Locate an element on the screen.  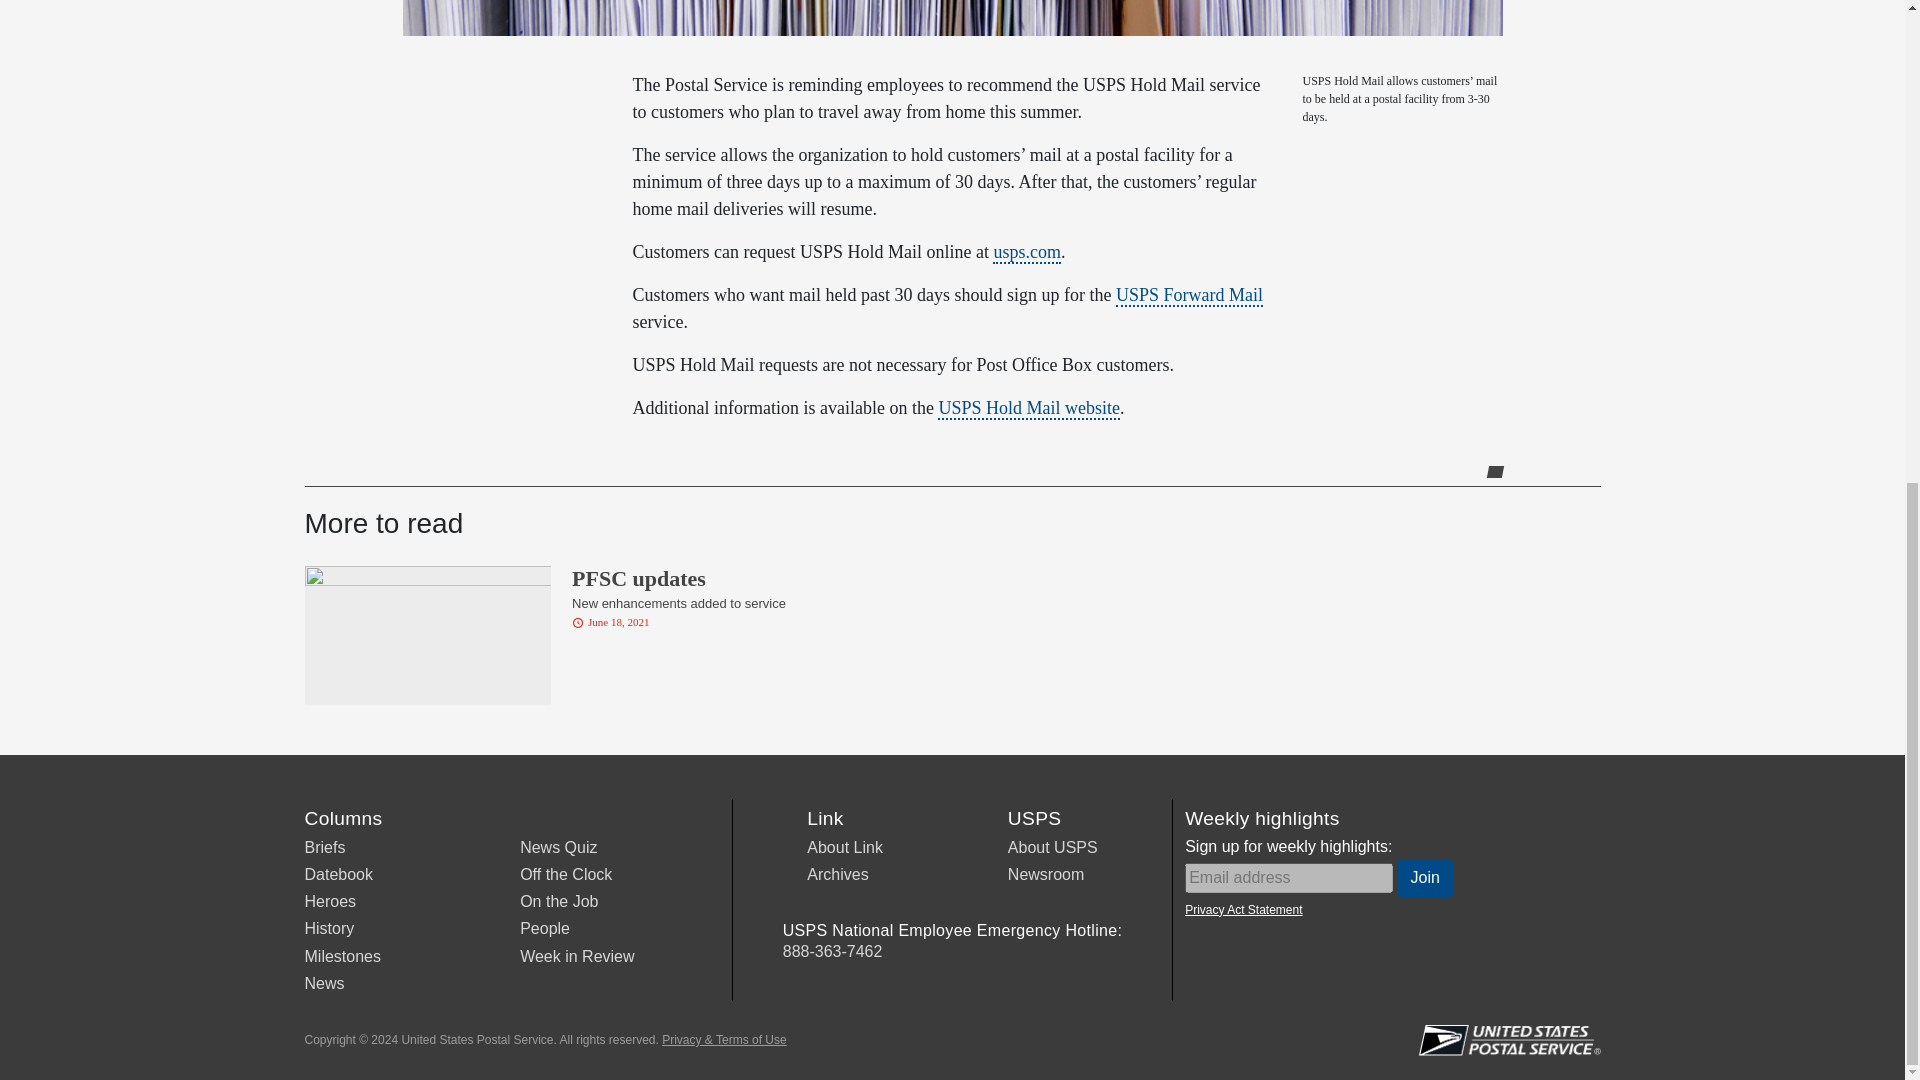
Join is located at coordinates (1425, 878).